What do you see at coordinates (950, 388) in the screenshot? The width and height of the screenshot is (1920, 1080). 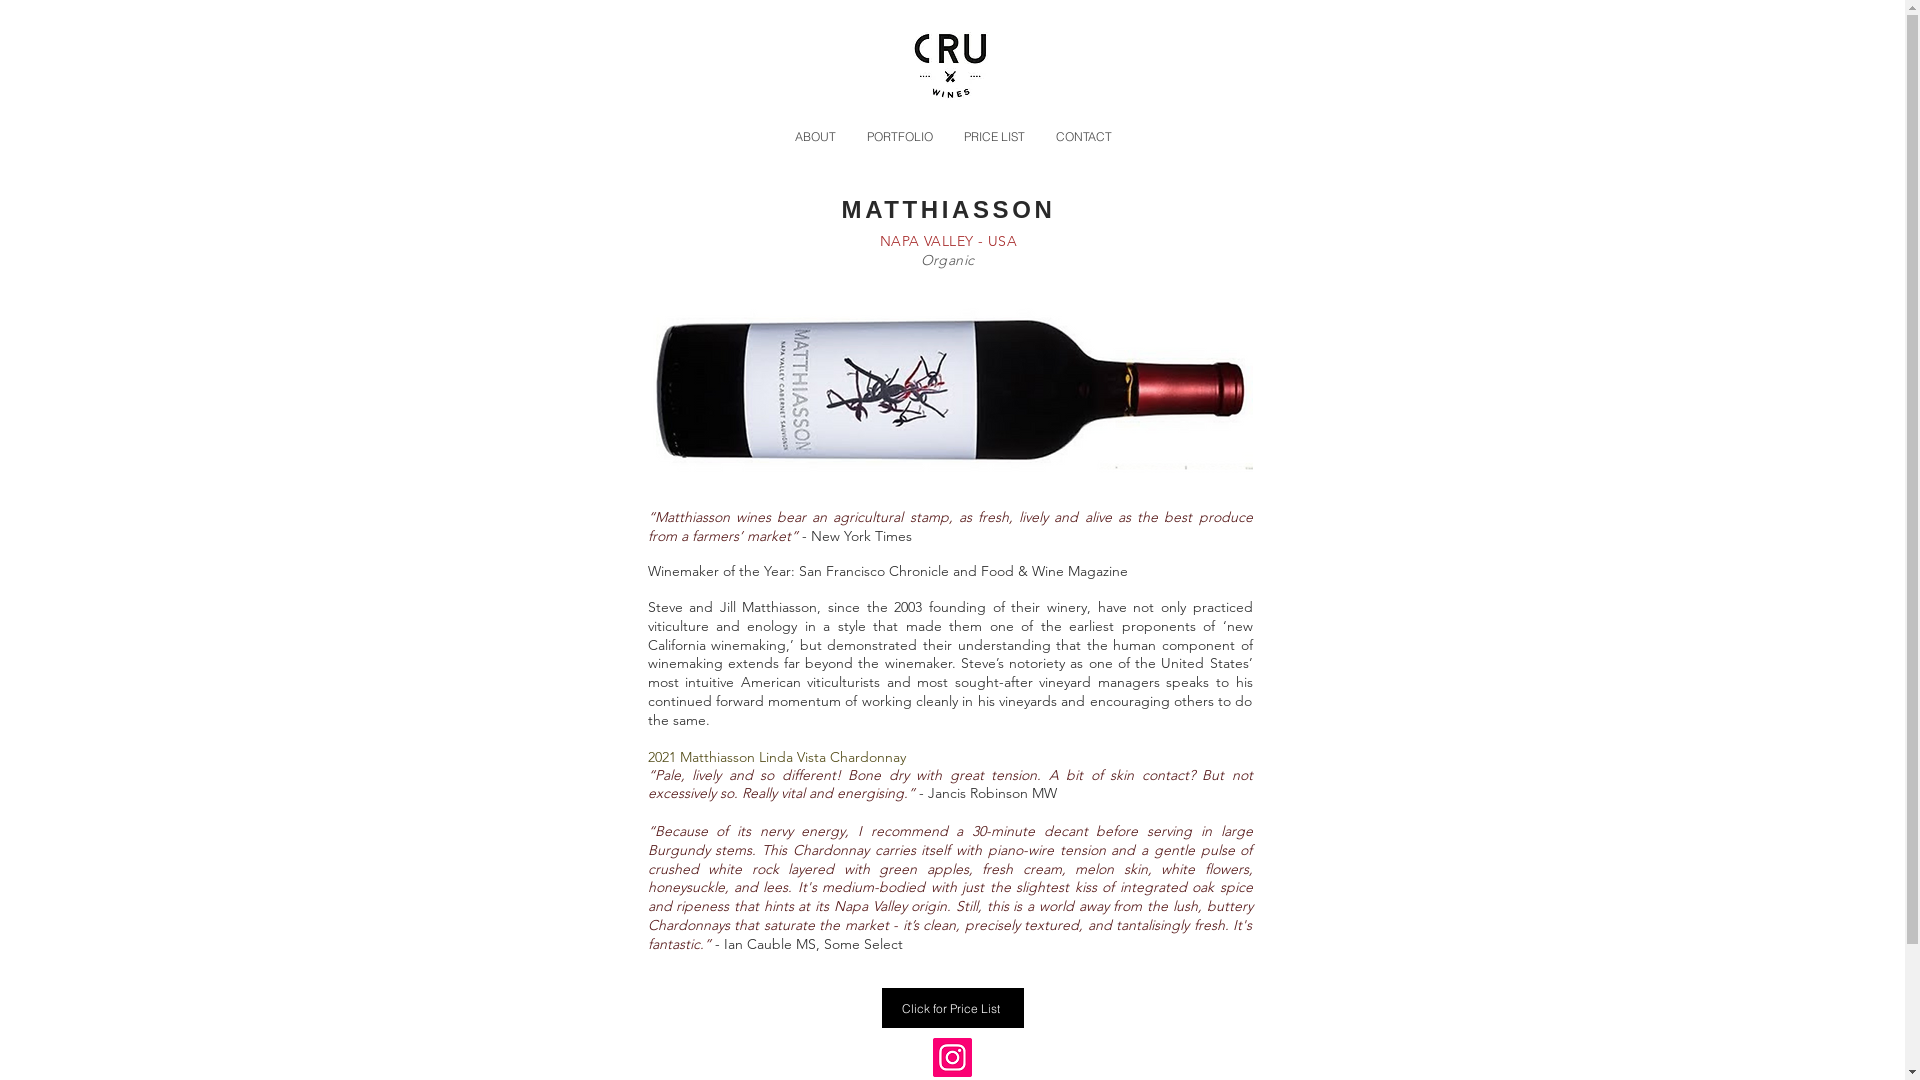 I see `cru website bottle images.png` at bounding box center [950, 388].